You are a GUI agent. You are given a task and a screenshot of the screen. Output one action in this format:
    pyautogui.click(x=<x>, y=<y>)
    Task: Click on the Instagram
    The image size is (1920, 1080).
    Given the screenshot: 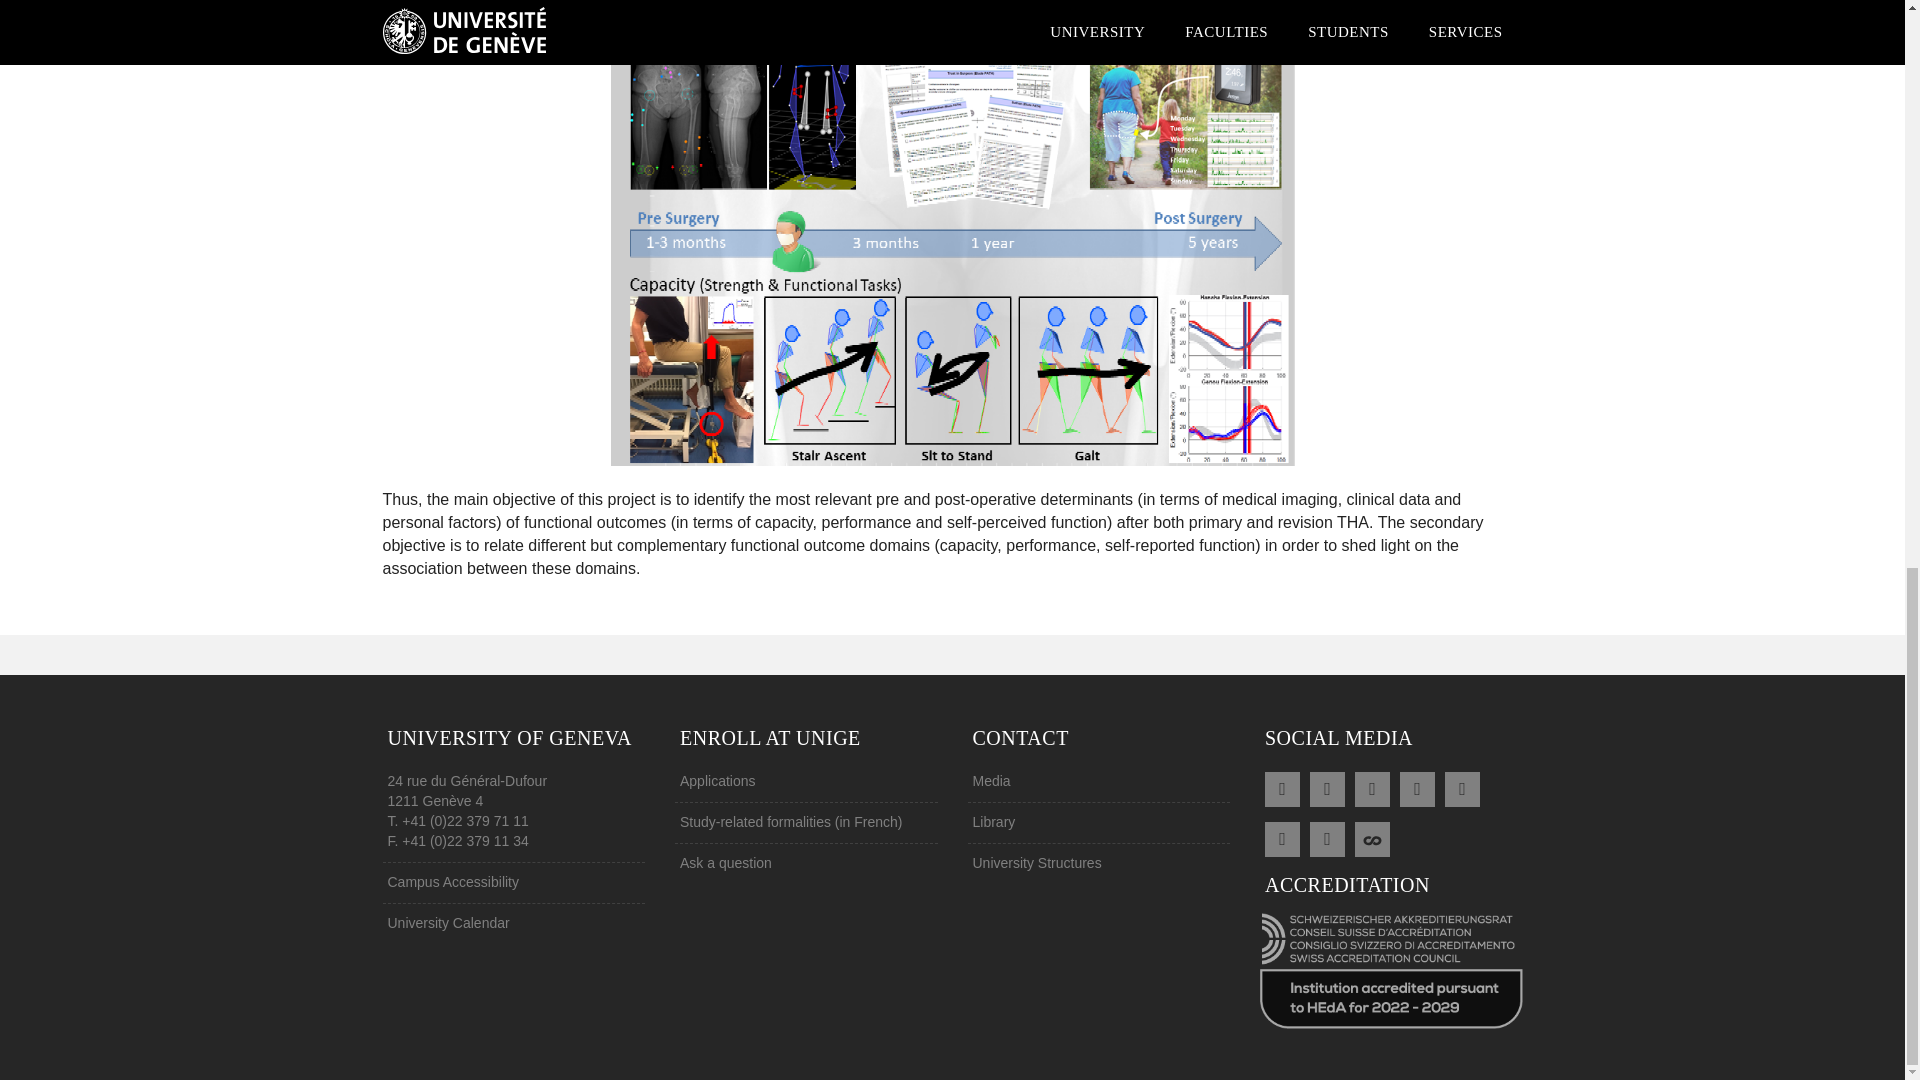 What is the action you would take?
    pyautogui.click(x=1282, y=836)
    